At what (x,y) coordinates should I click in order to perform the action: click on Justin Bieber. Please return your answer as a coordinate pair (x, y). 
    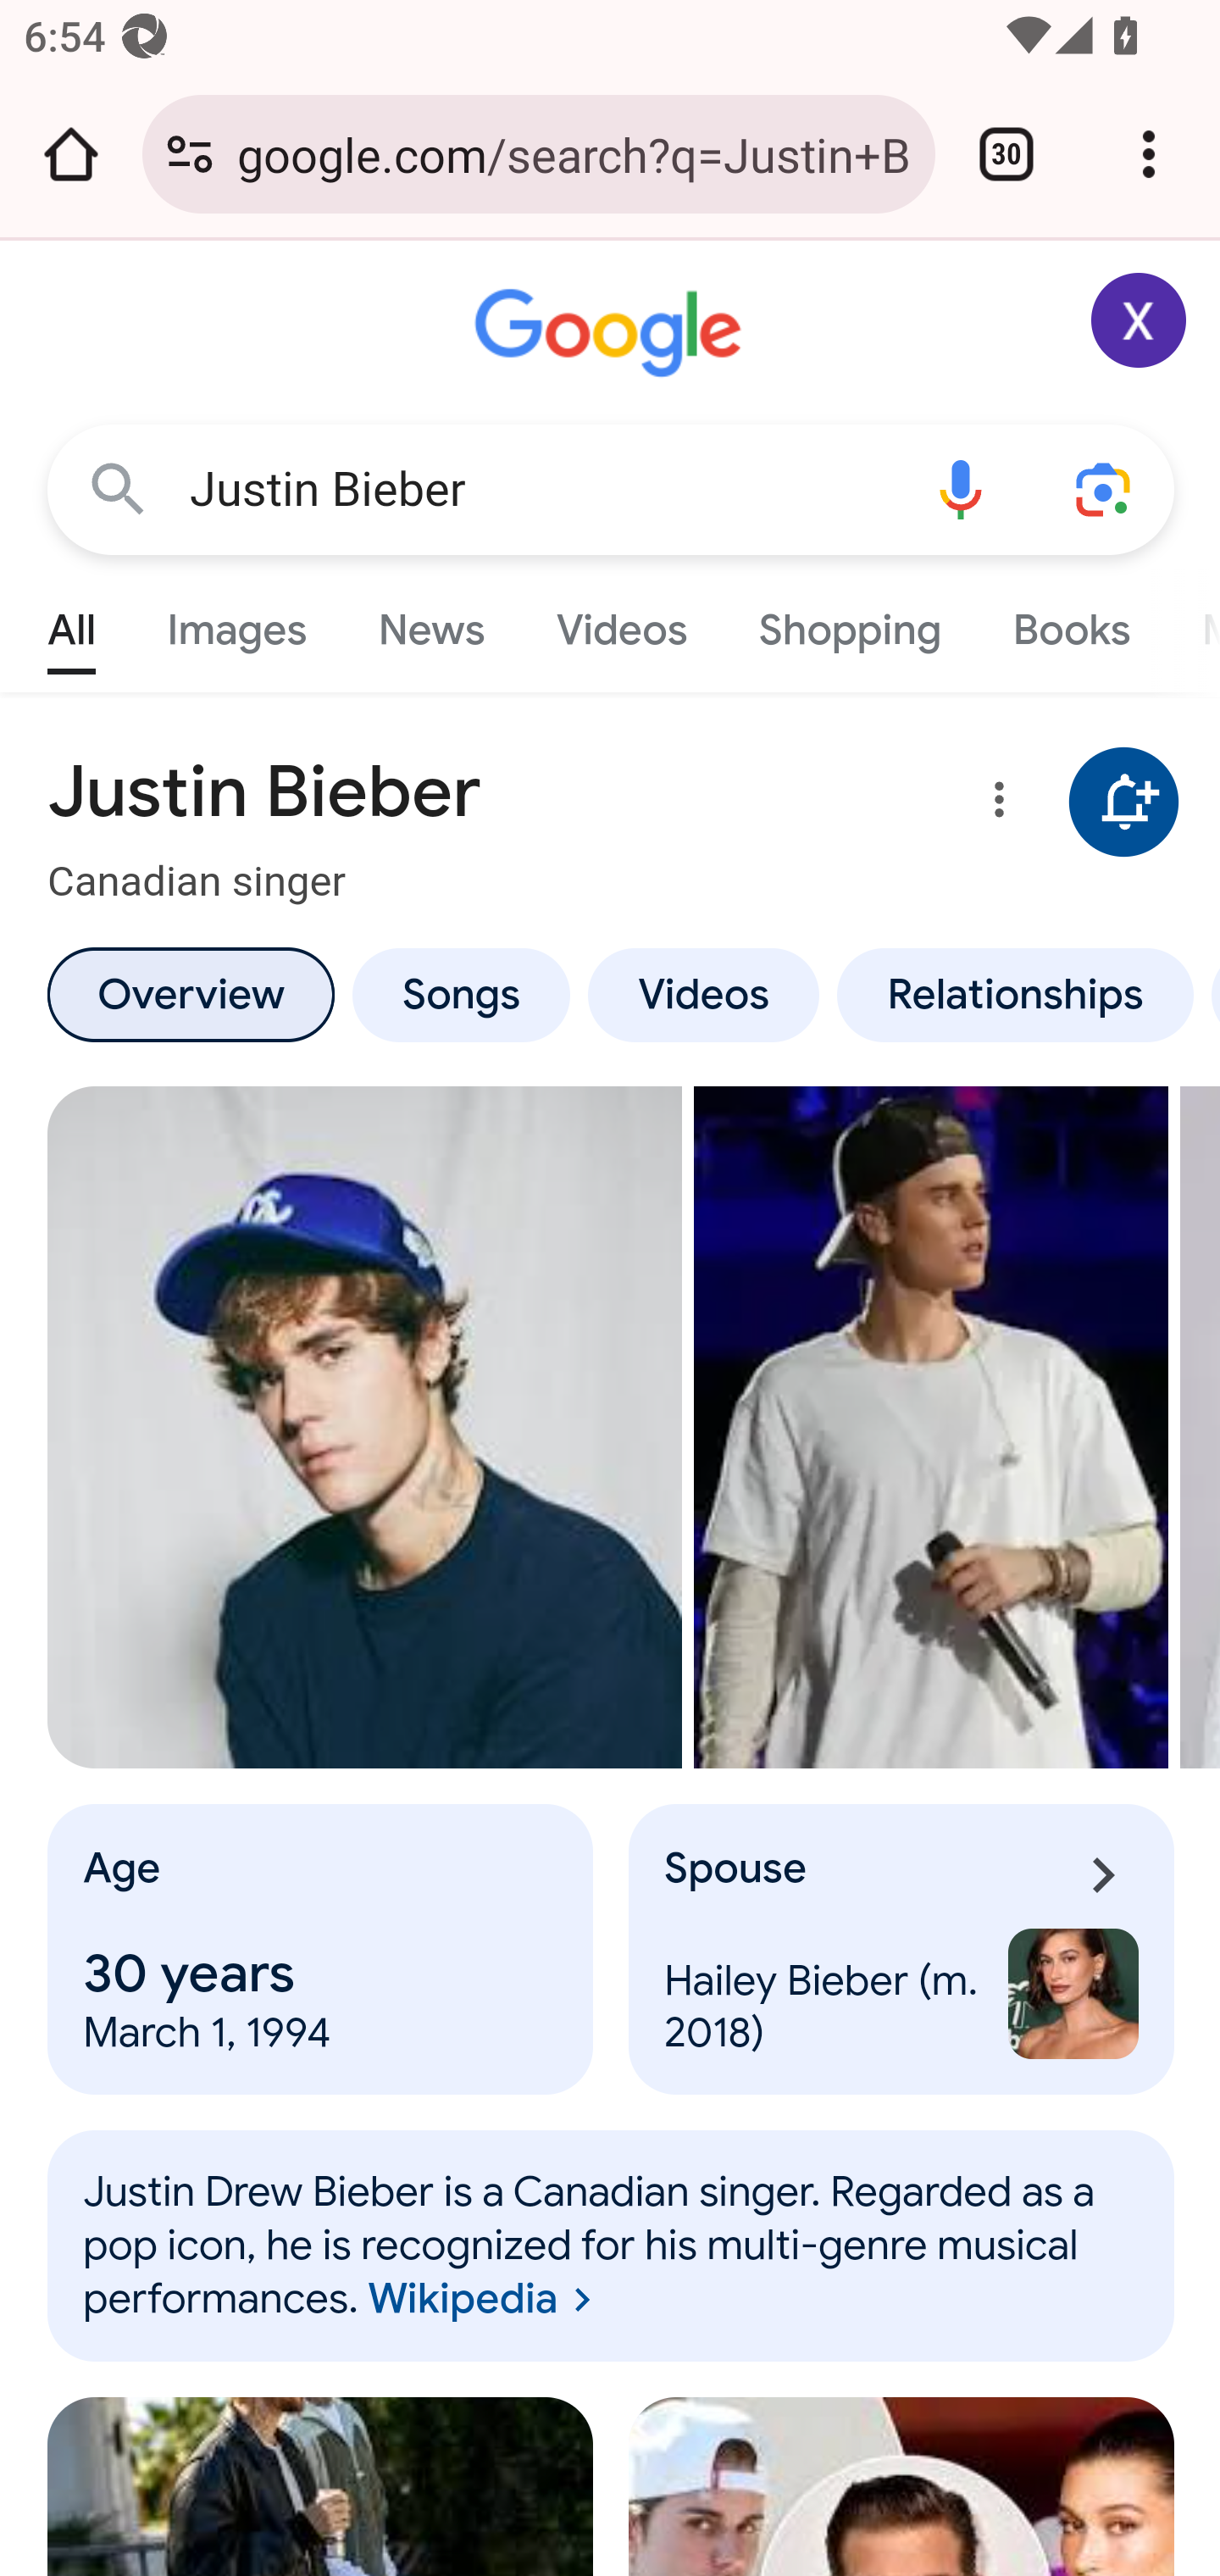
    Looking at the image, I should click on (539, 490).